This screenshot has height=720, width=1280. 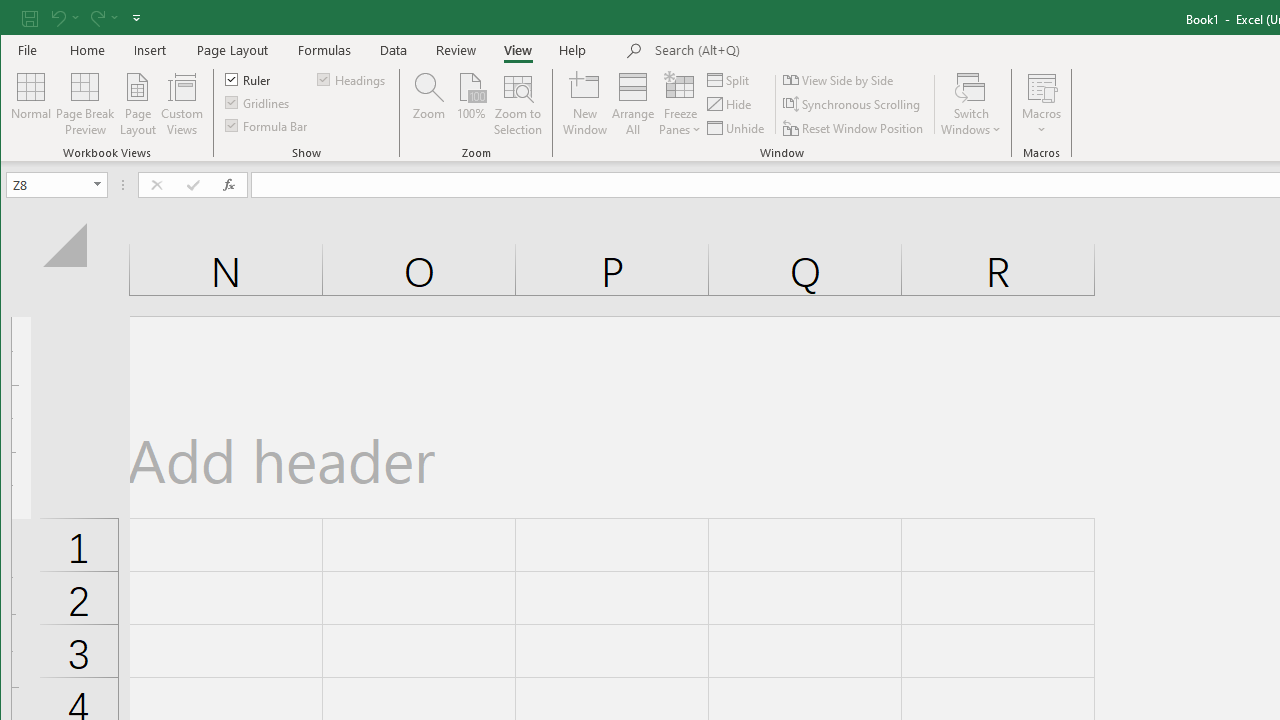 What do you see at coordinates (839, 80) in the screenshot?
I see `View Side by Side` at bounding box center [839, 80].